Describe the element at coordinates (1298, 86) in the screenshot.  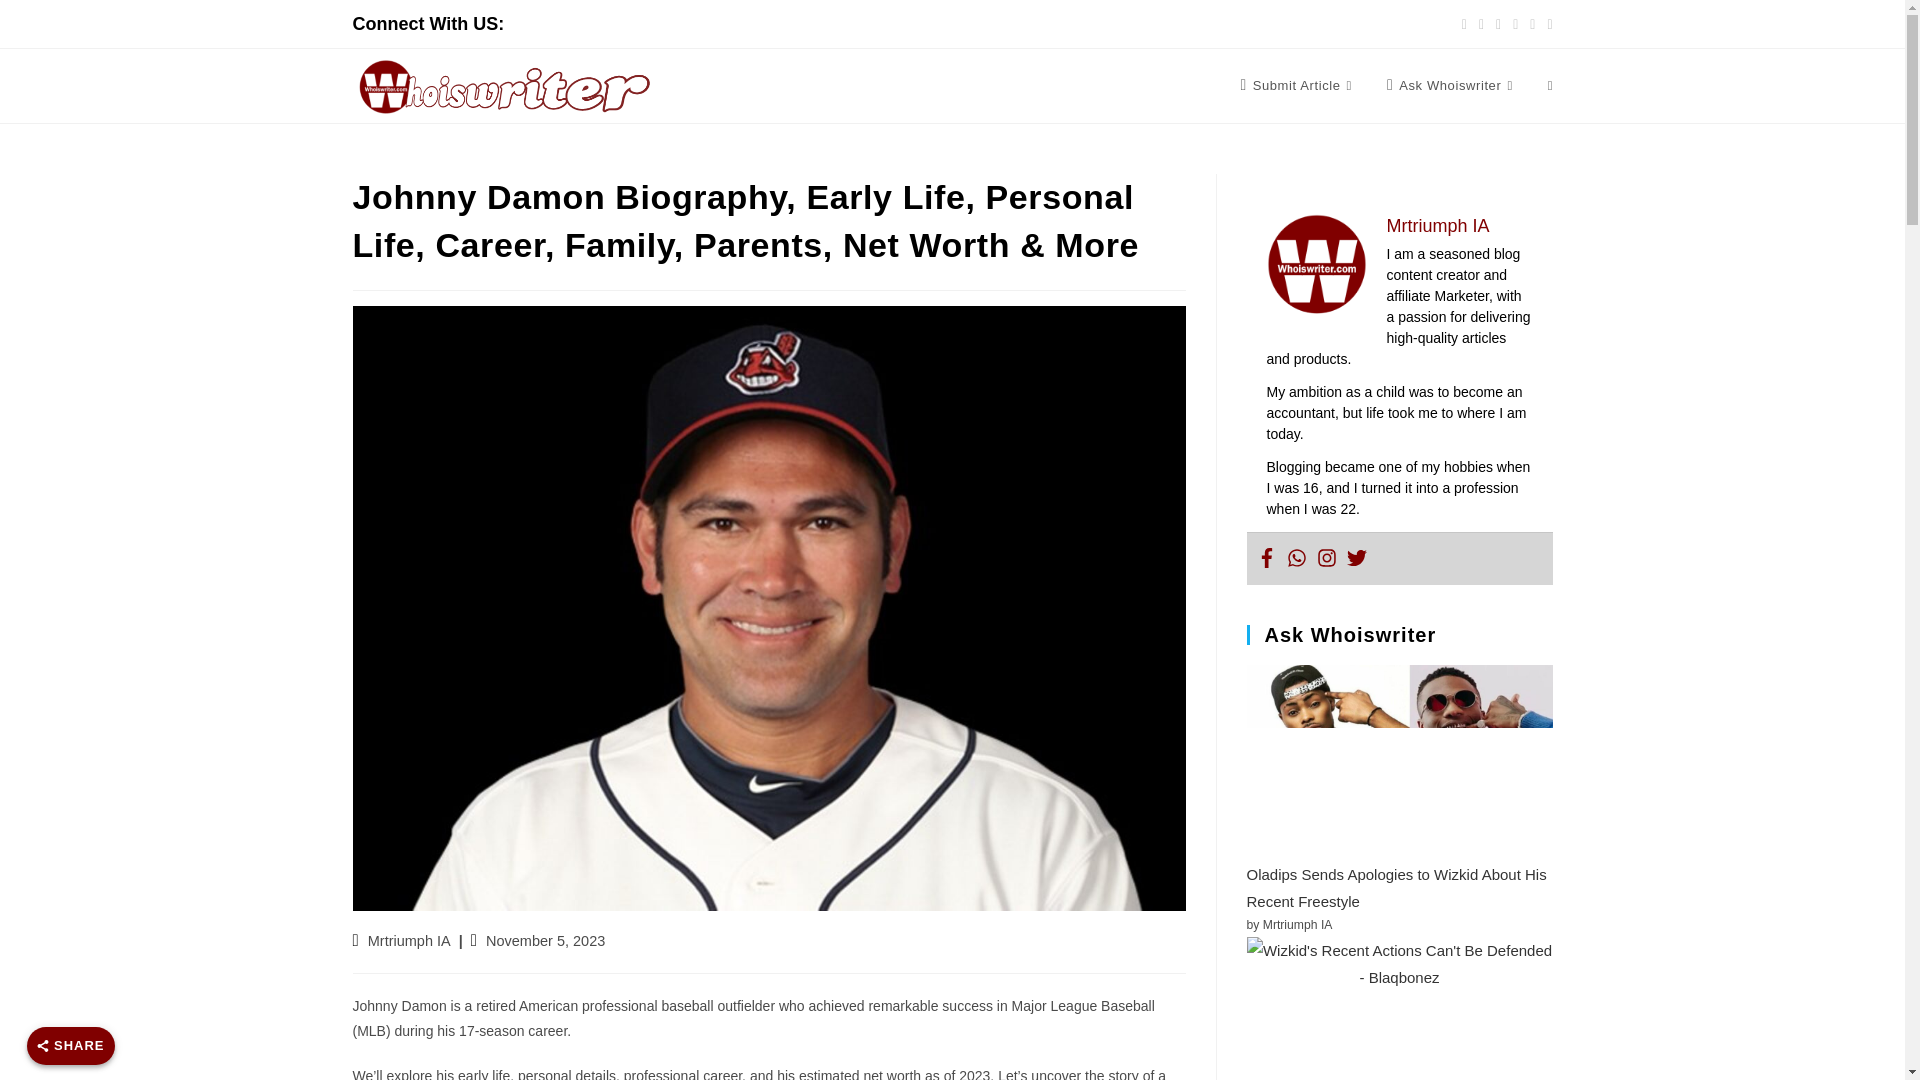
I see `Submit Article` at that location.